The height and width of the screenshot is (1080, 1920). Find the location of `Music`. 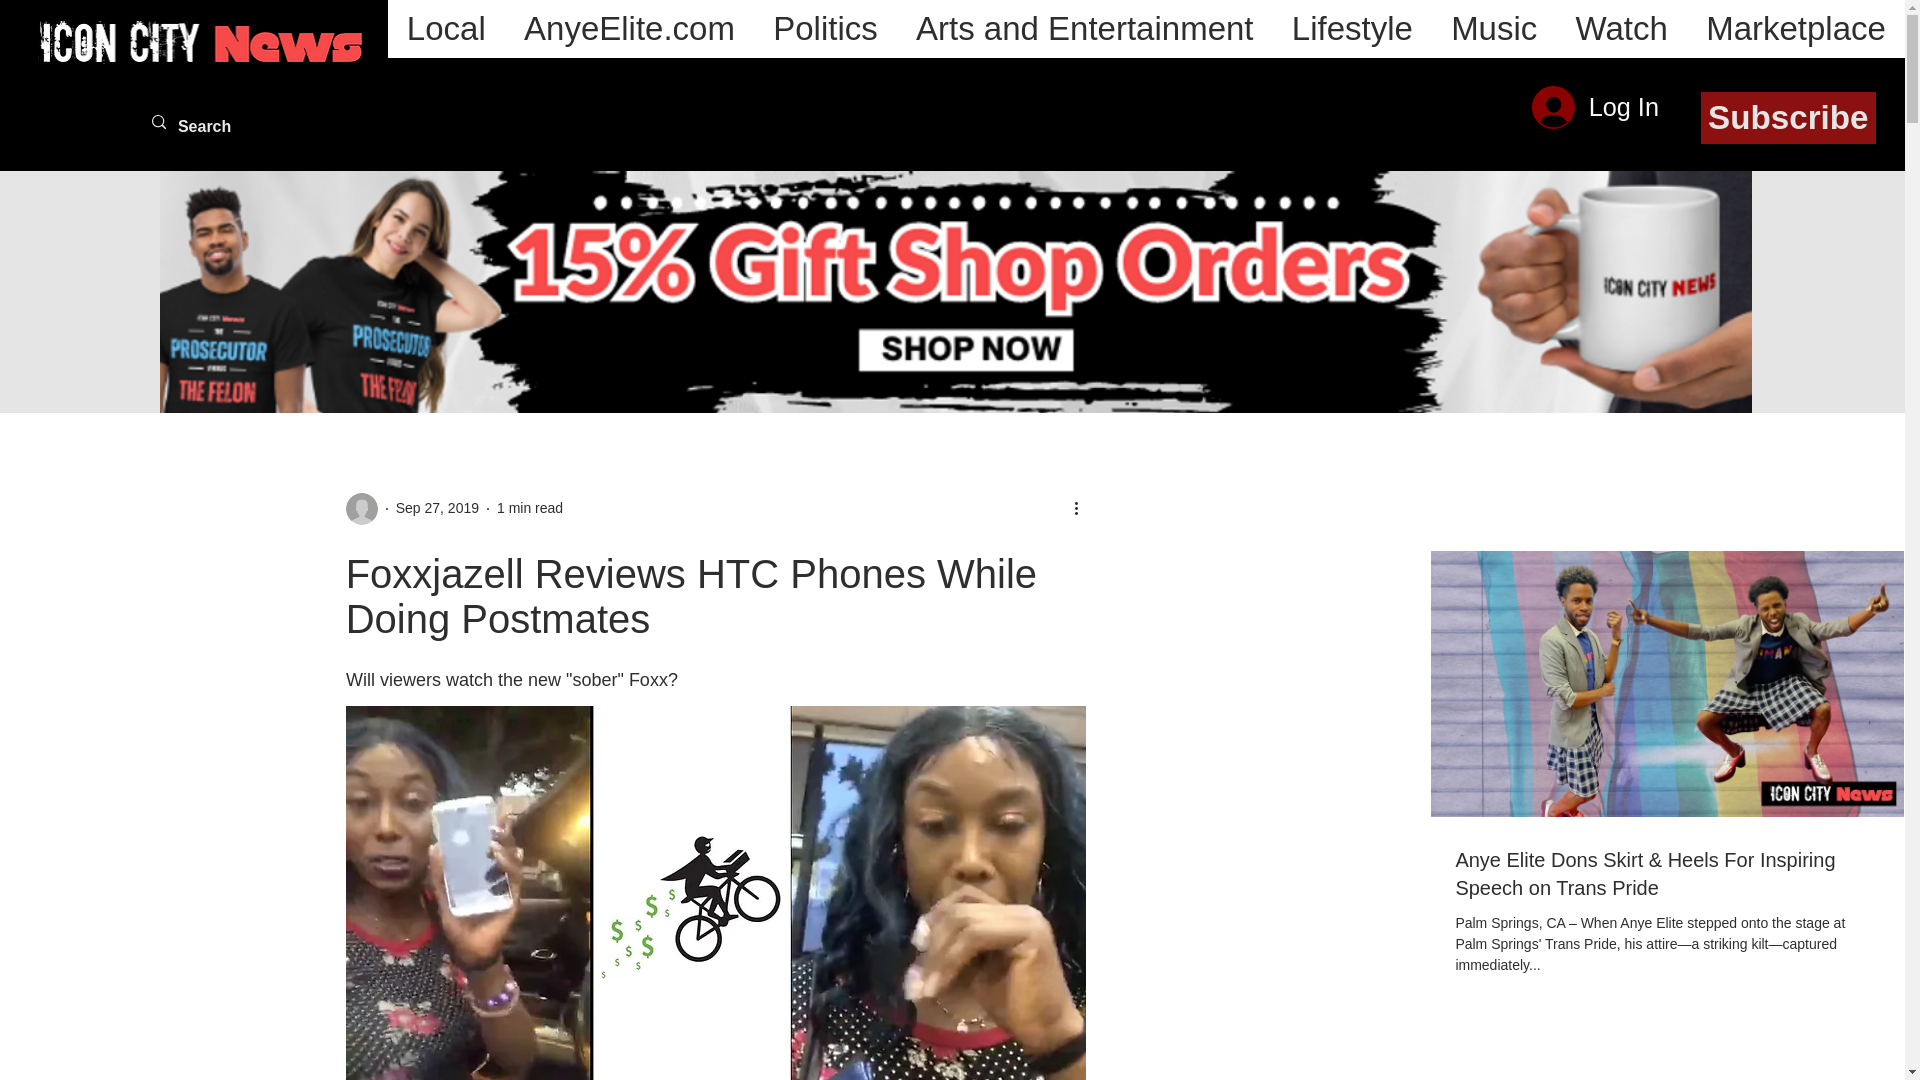

Music is located at coordinates (1494, 29).